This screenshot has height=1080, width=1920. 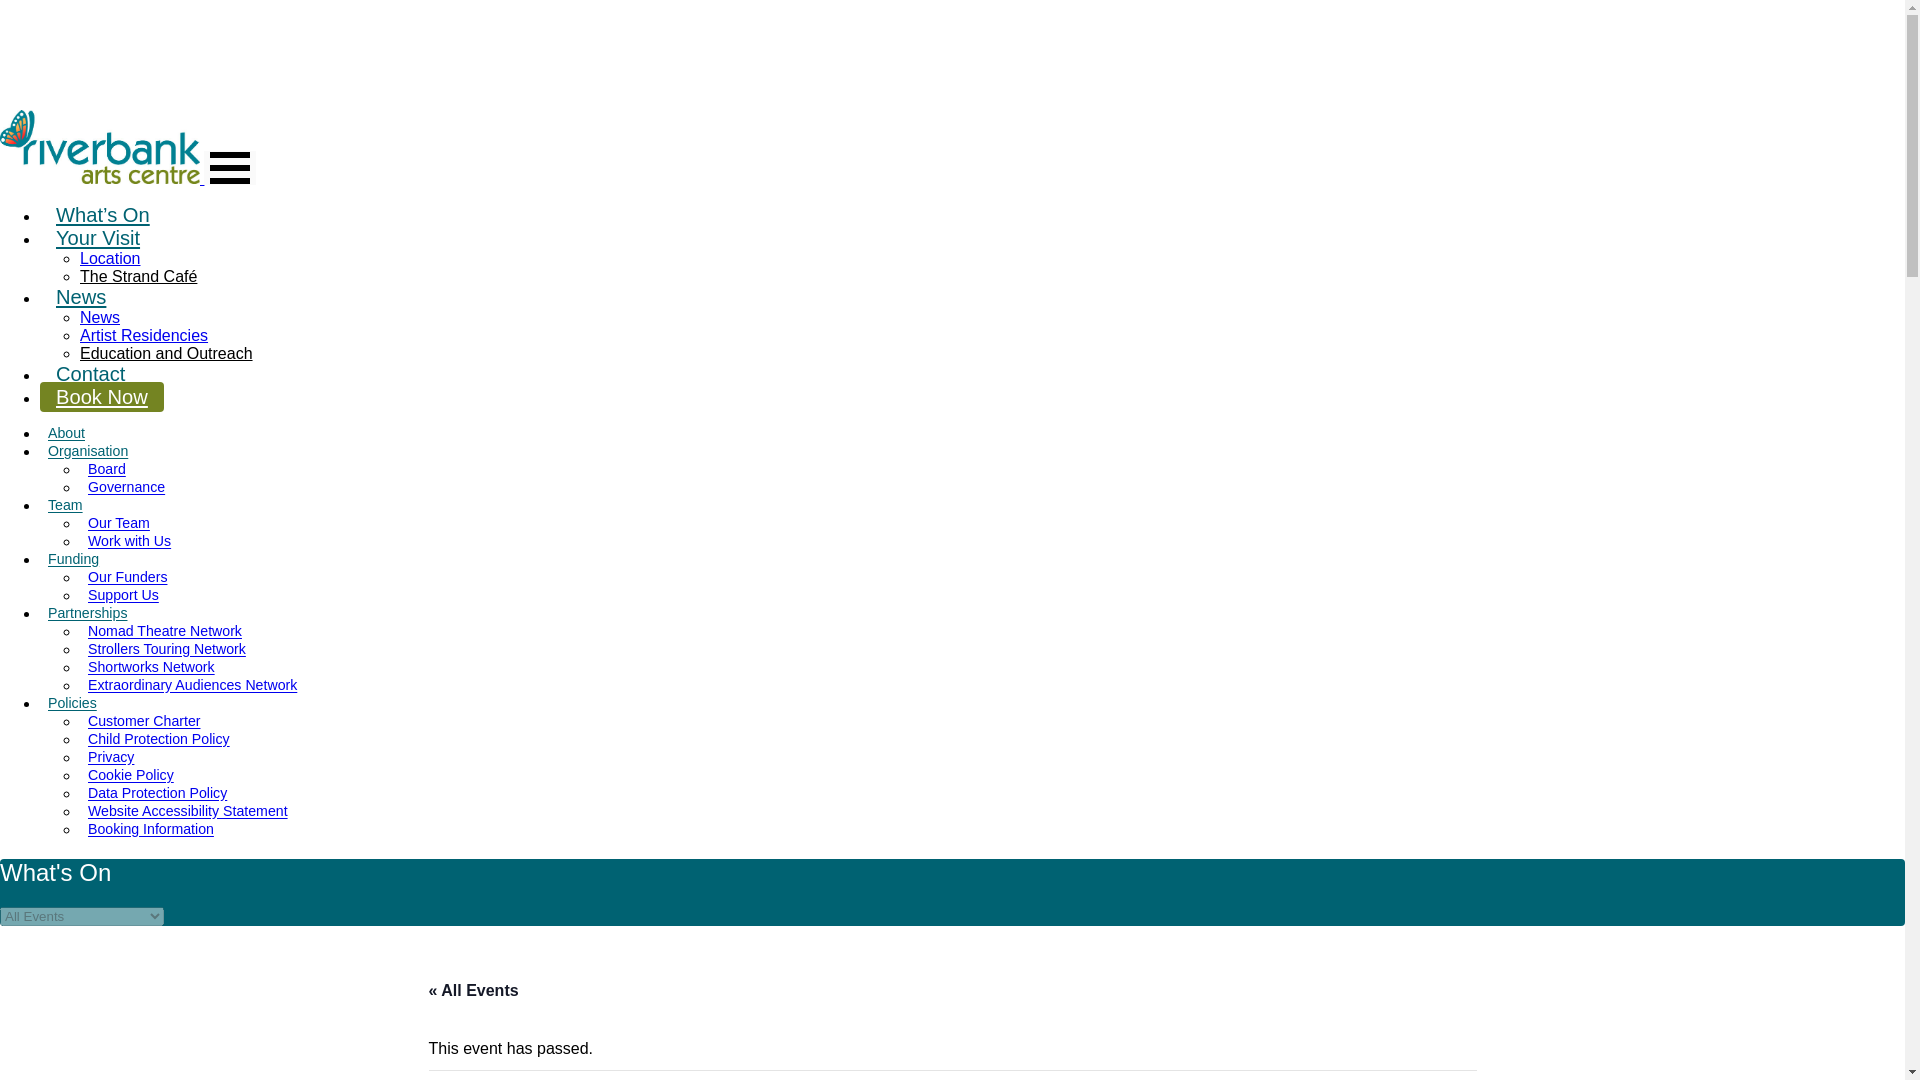 What do you see at coordinates (192, 685) in the screenshot?
I see `Extraordinary Audiences Network` at bounding box center [192, 685].